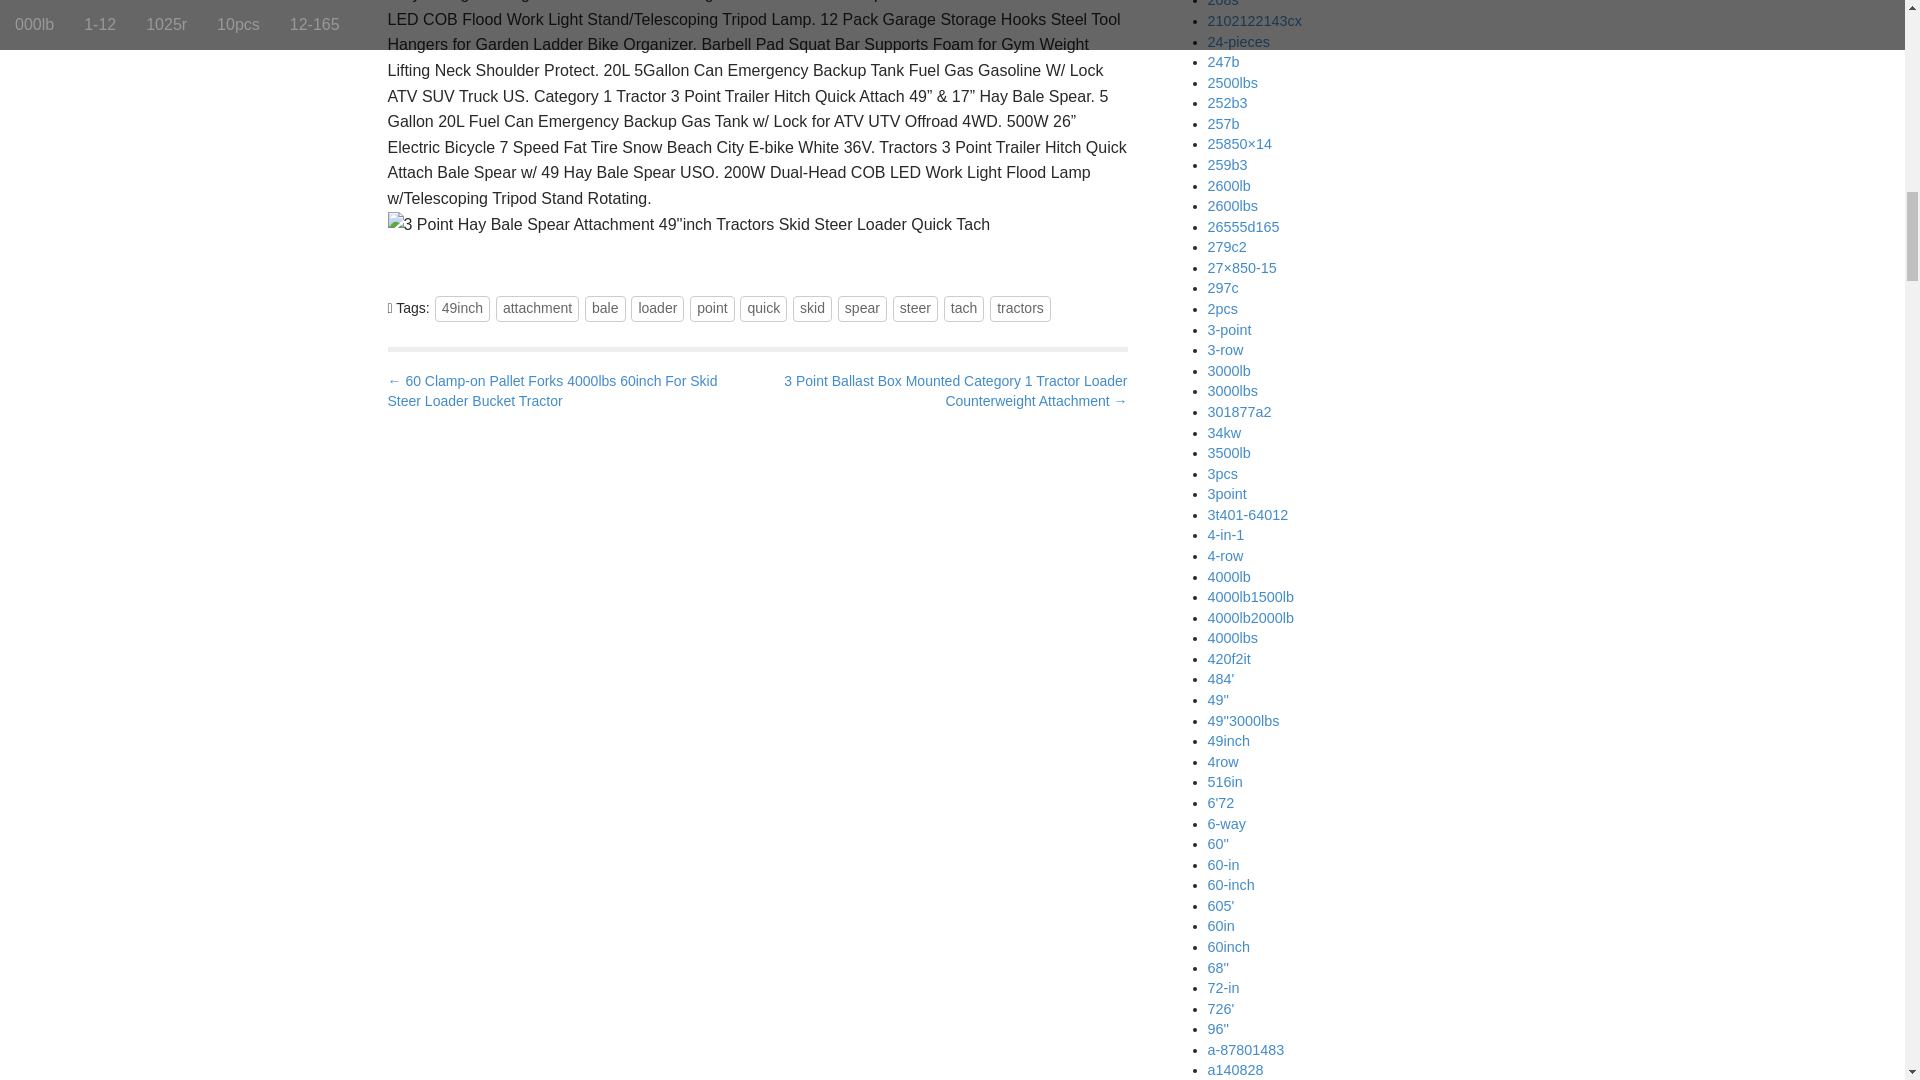  I want to click on steer, so click(915, 308).